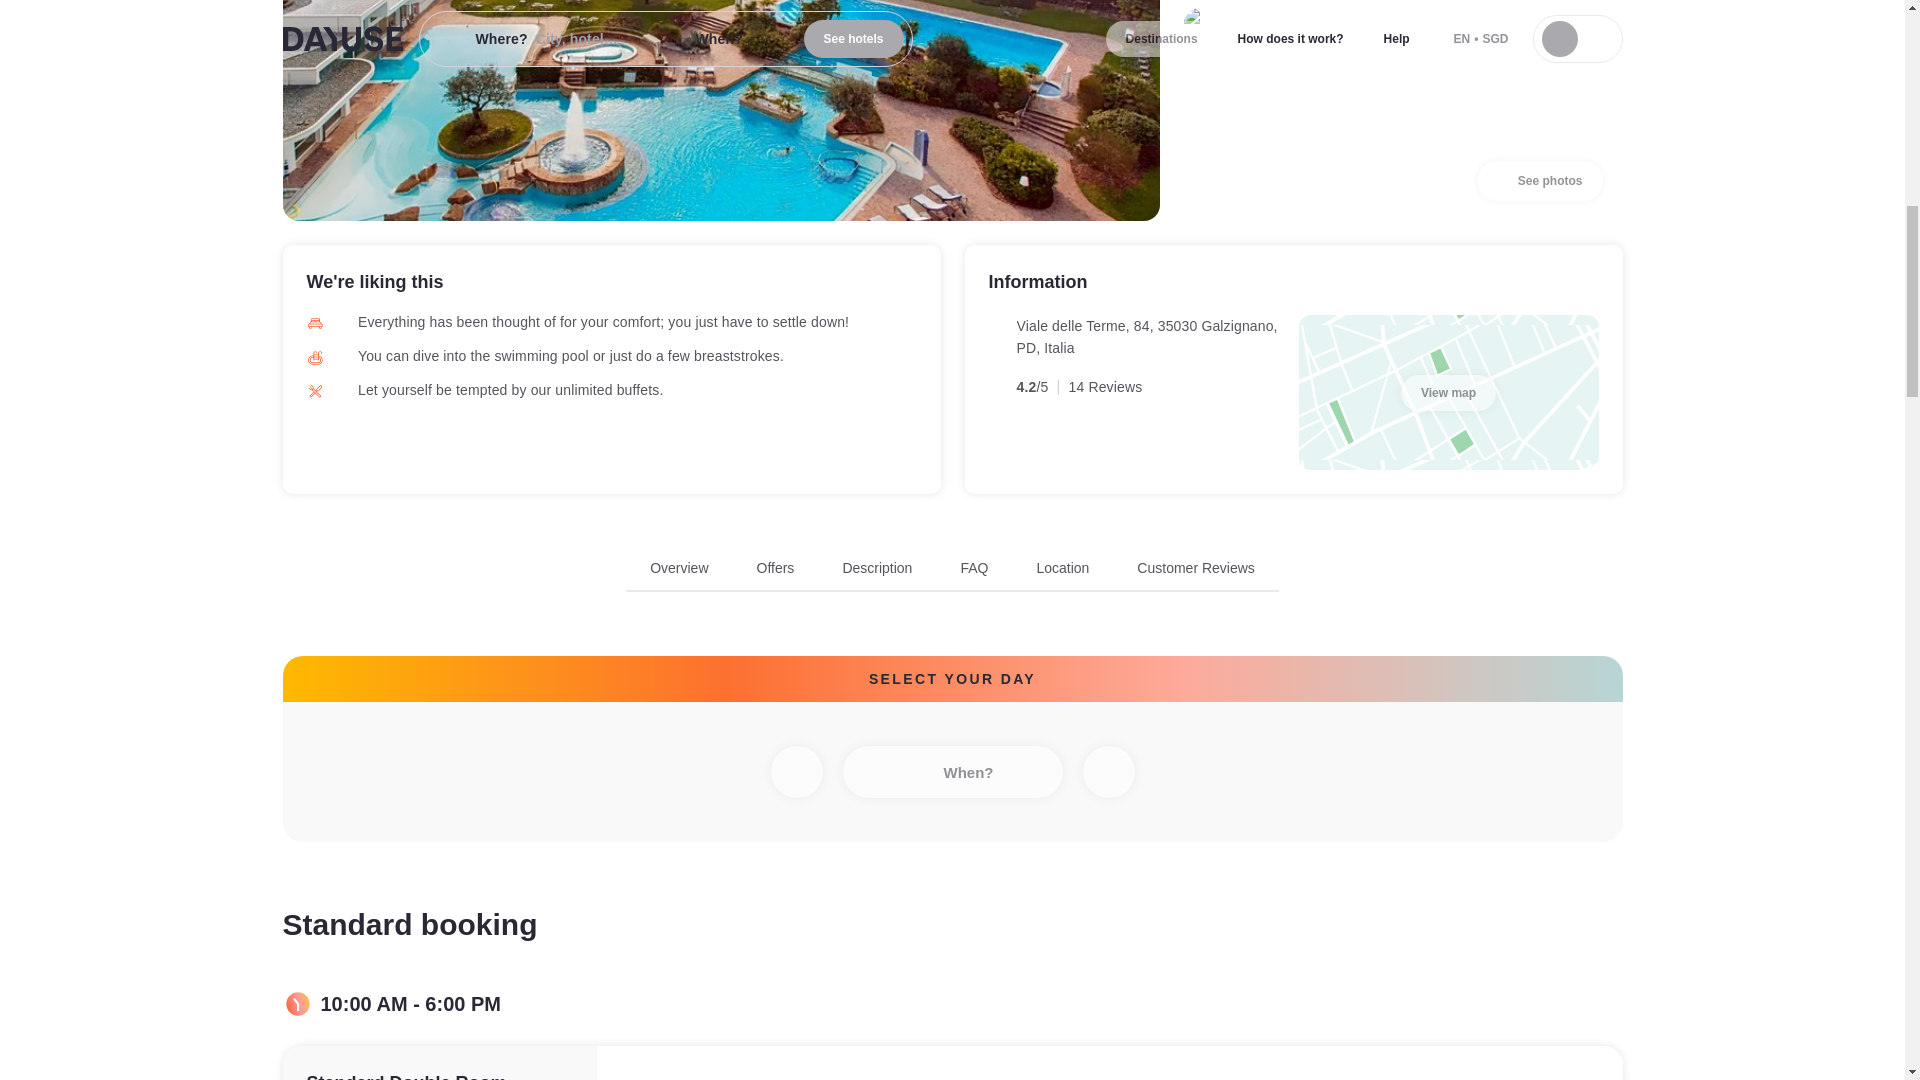 The image size is (1920, 1080). What do you see at coordinates (877, 568) in the screenshot?
I see `Description` at bounding box center [877, 568].